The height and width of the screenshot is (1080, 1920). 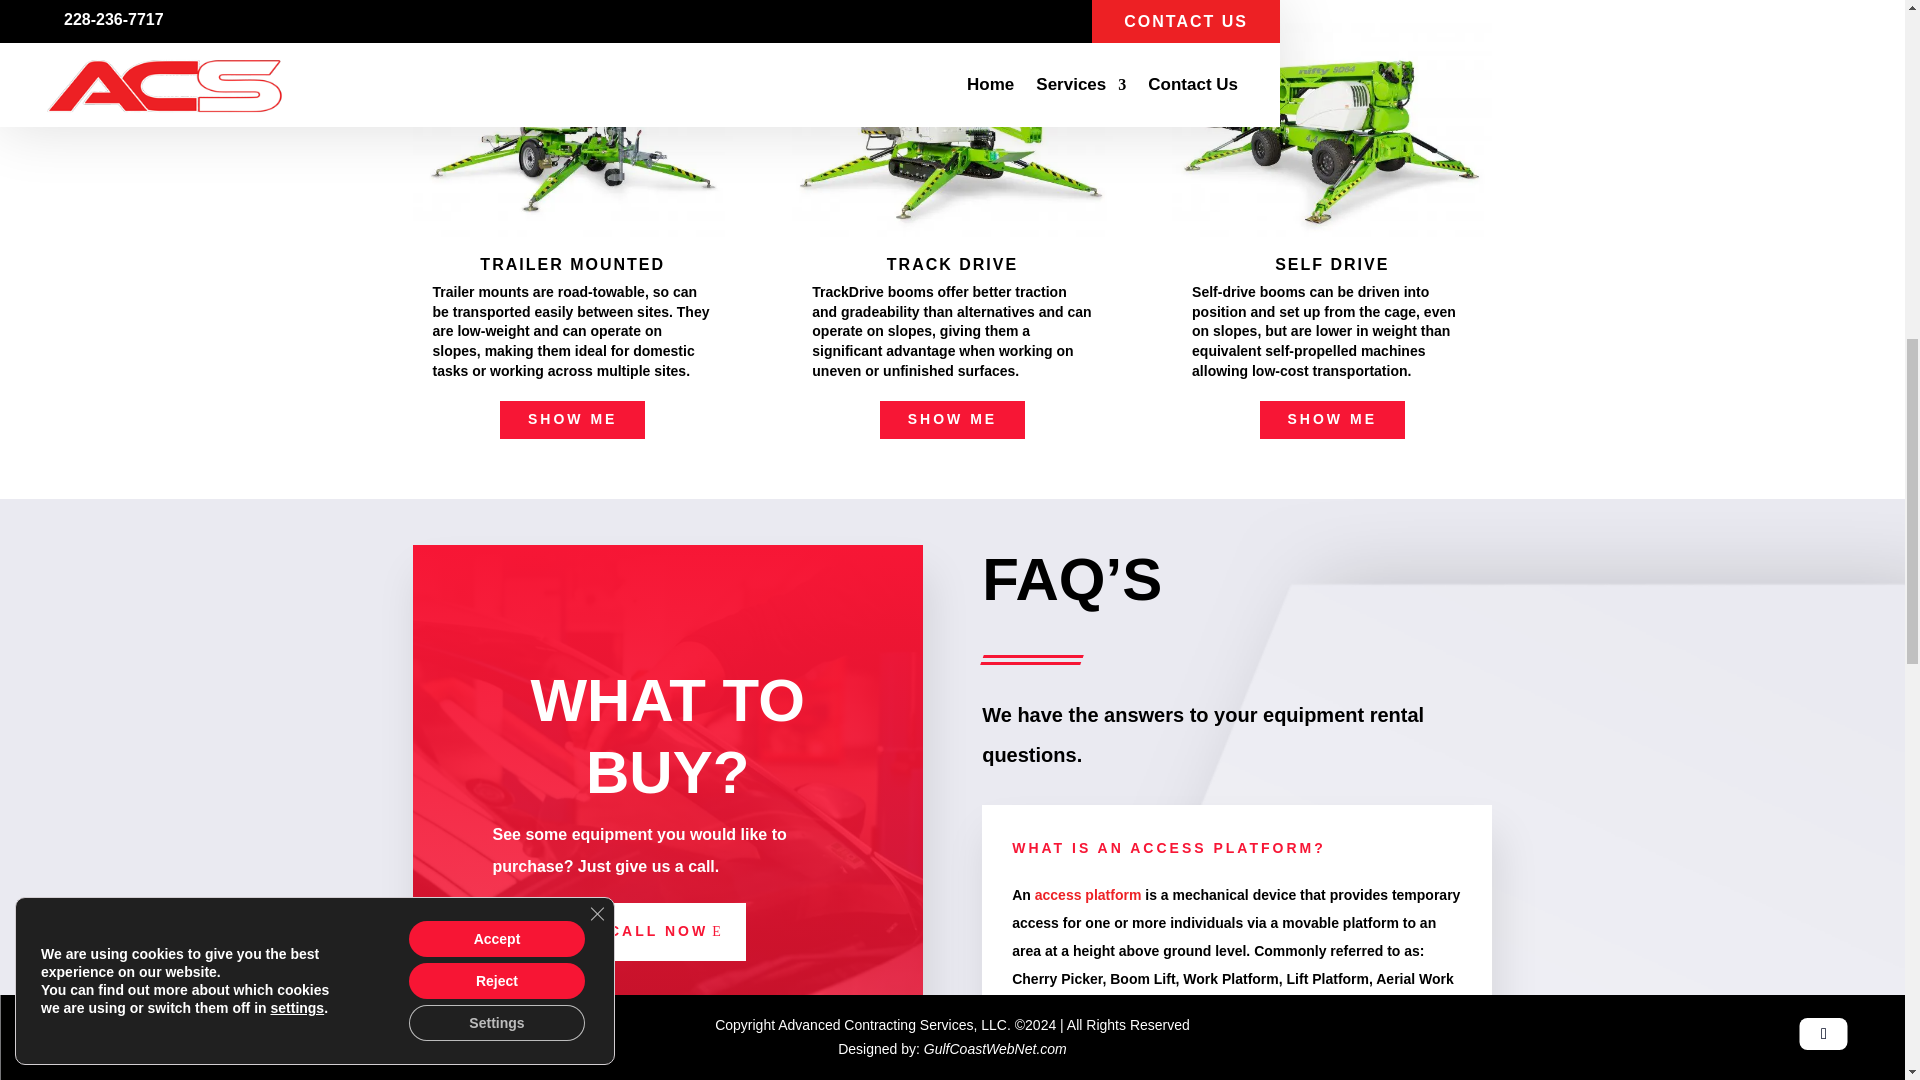 I want to click on SHOW ME, so click(x=1332, y=419).